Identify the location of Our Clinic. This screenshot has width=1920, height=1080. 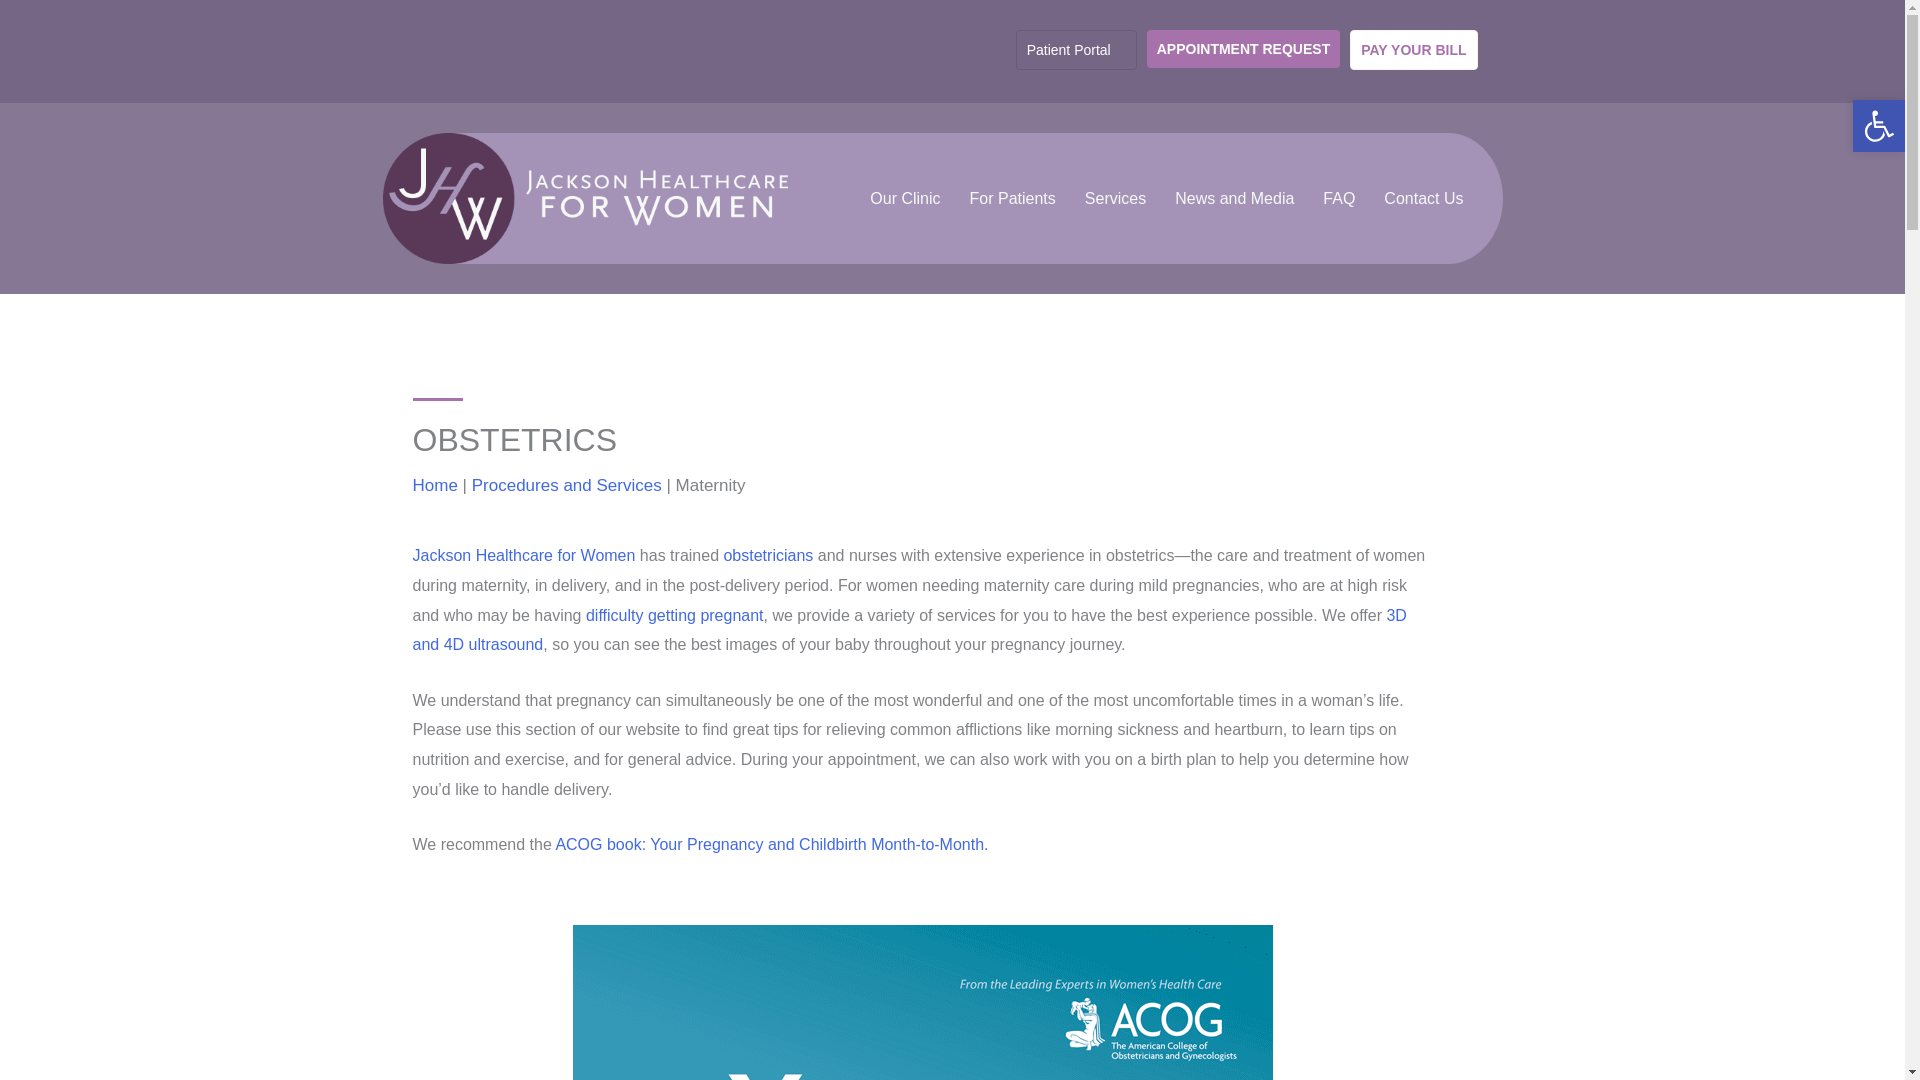
(905, 199).